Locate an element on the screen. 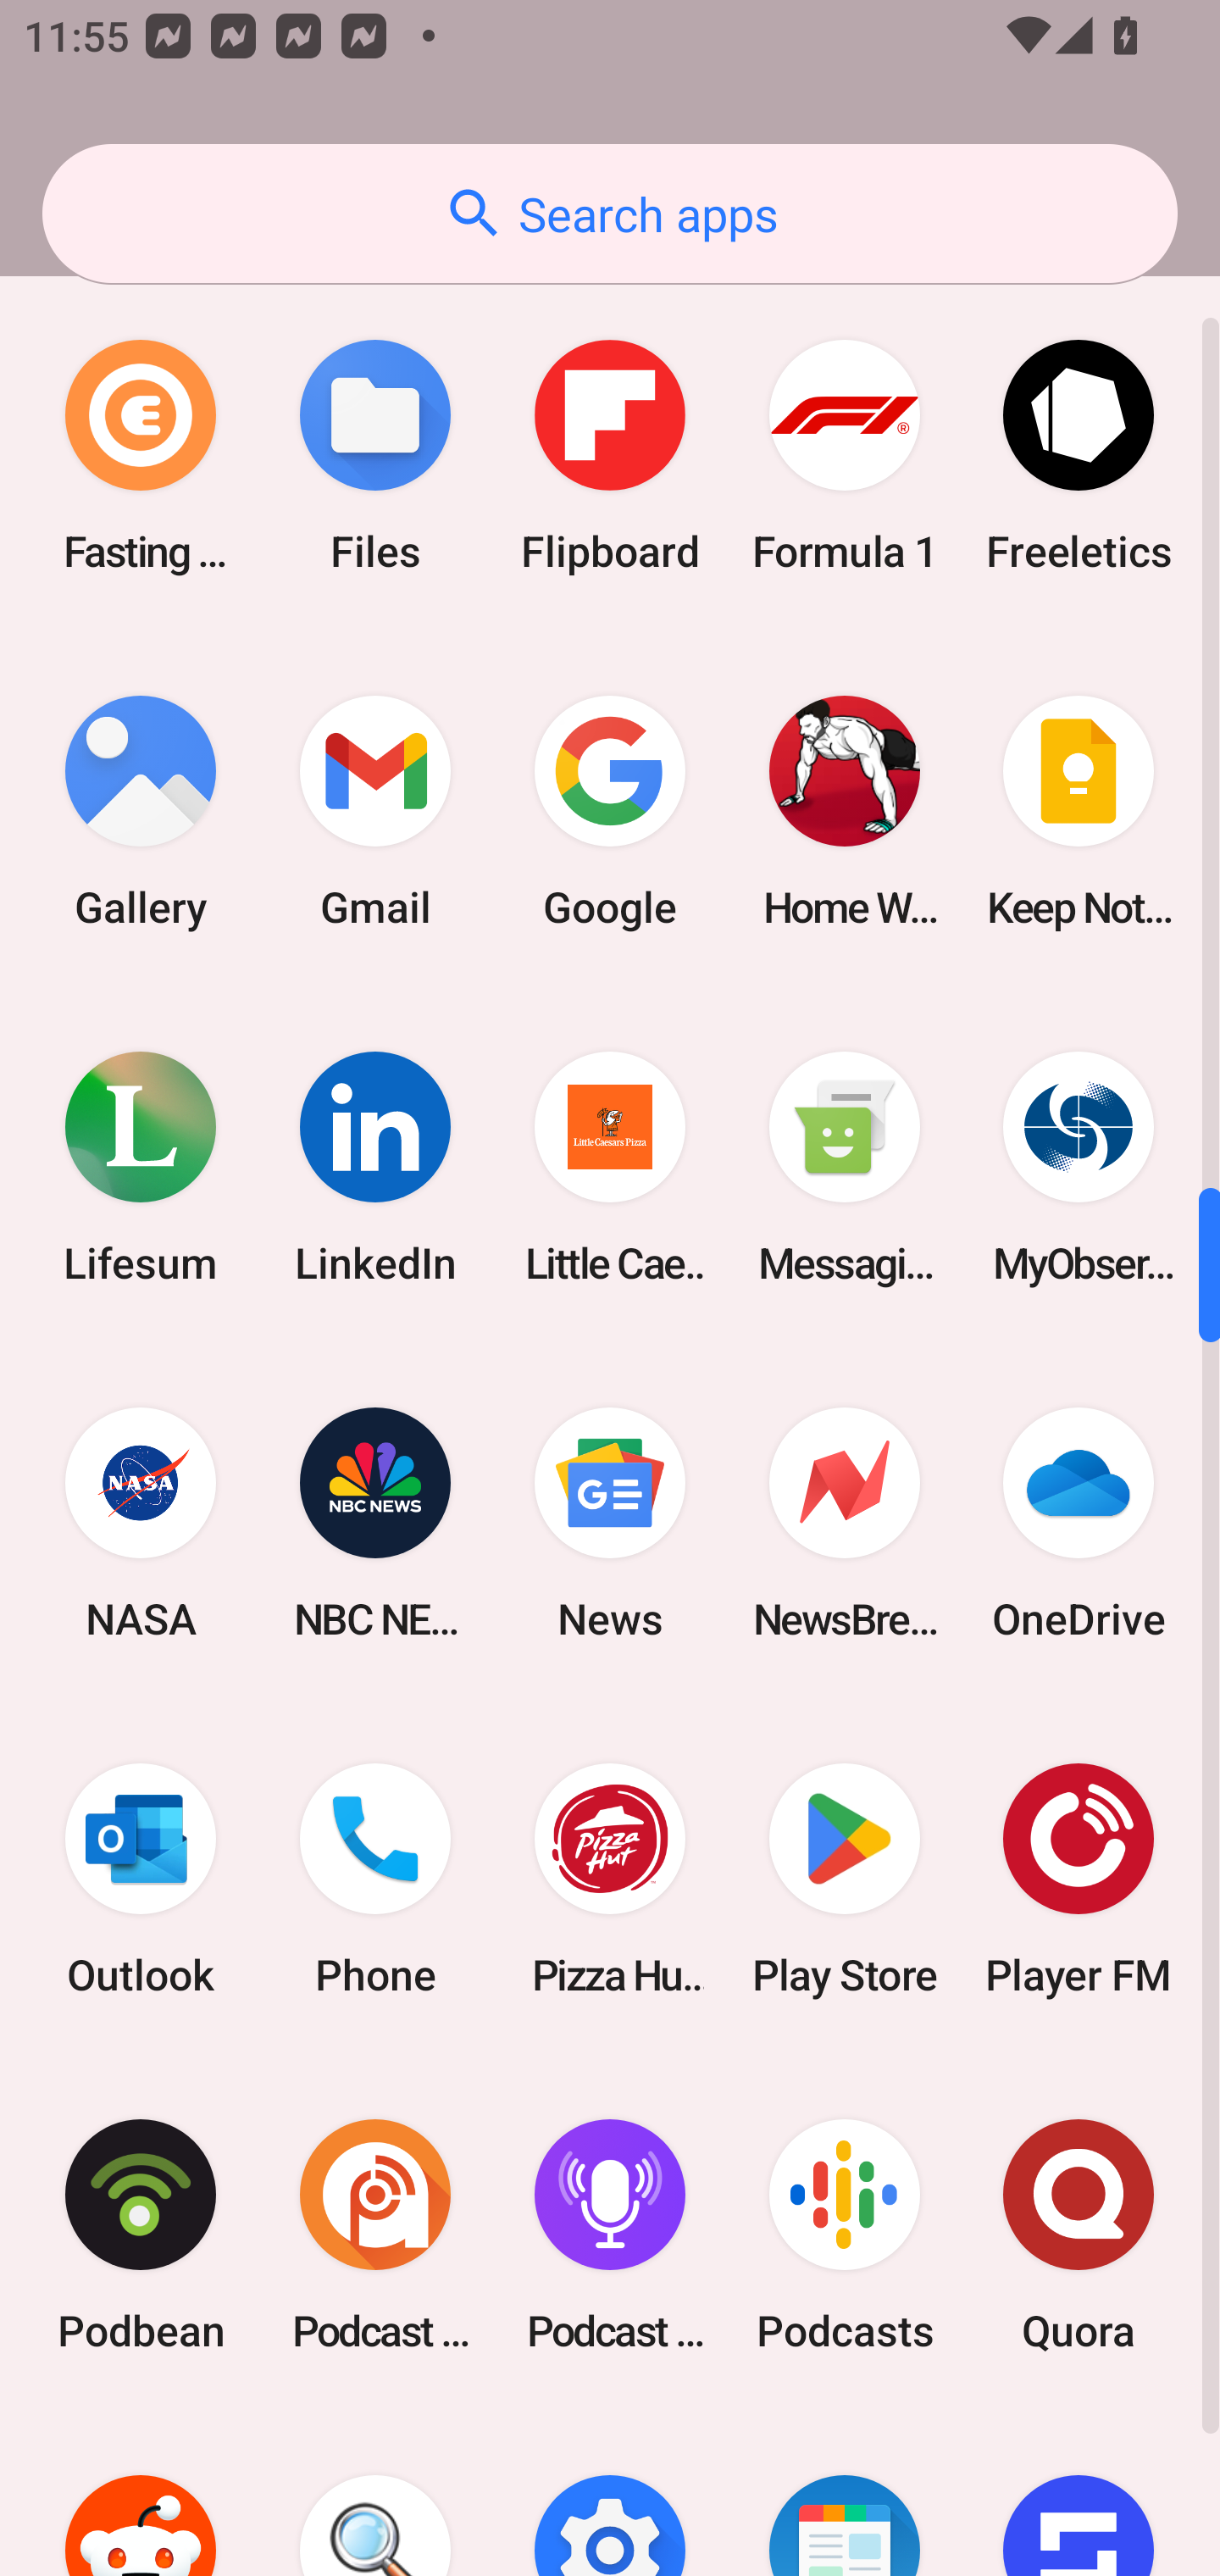 Image resolution: width=1220 pixels, height=2576 pixels. Podbean is located at coordinates (141, 2235).